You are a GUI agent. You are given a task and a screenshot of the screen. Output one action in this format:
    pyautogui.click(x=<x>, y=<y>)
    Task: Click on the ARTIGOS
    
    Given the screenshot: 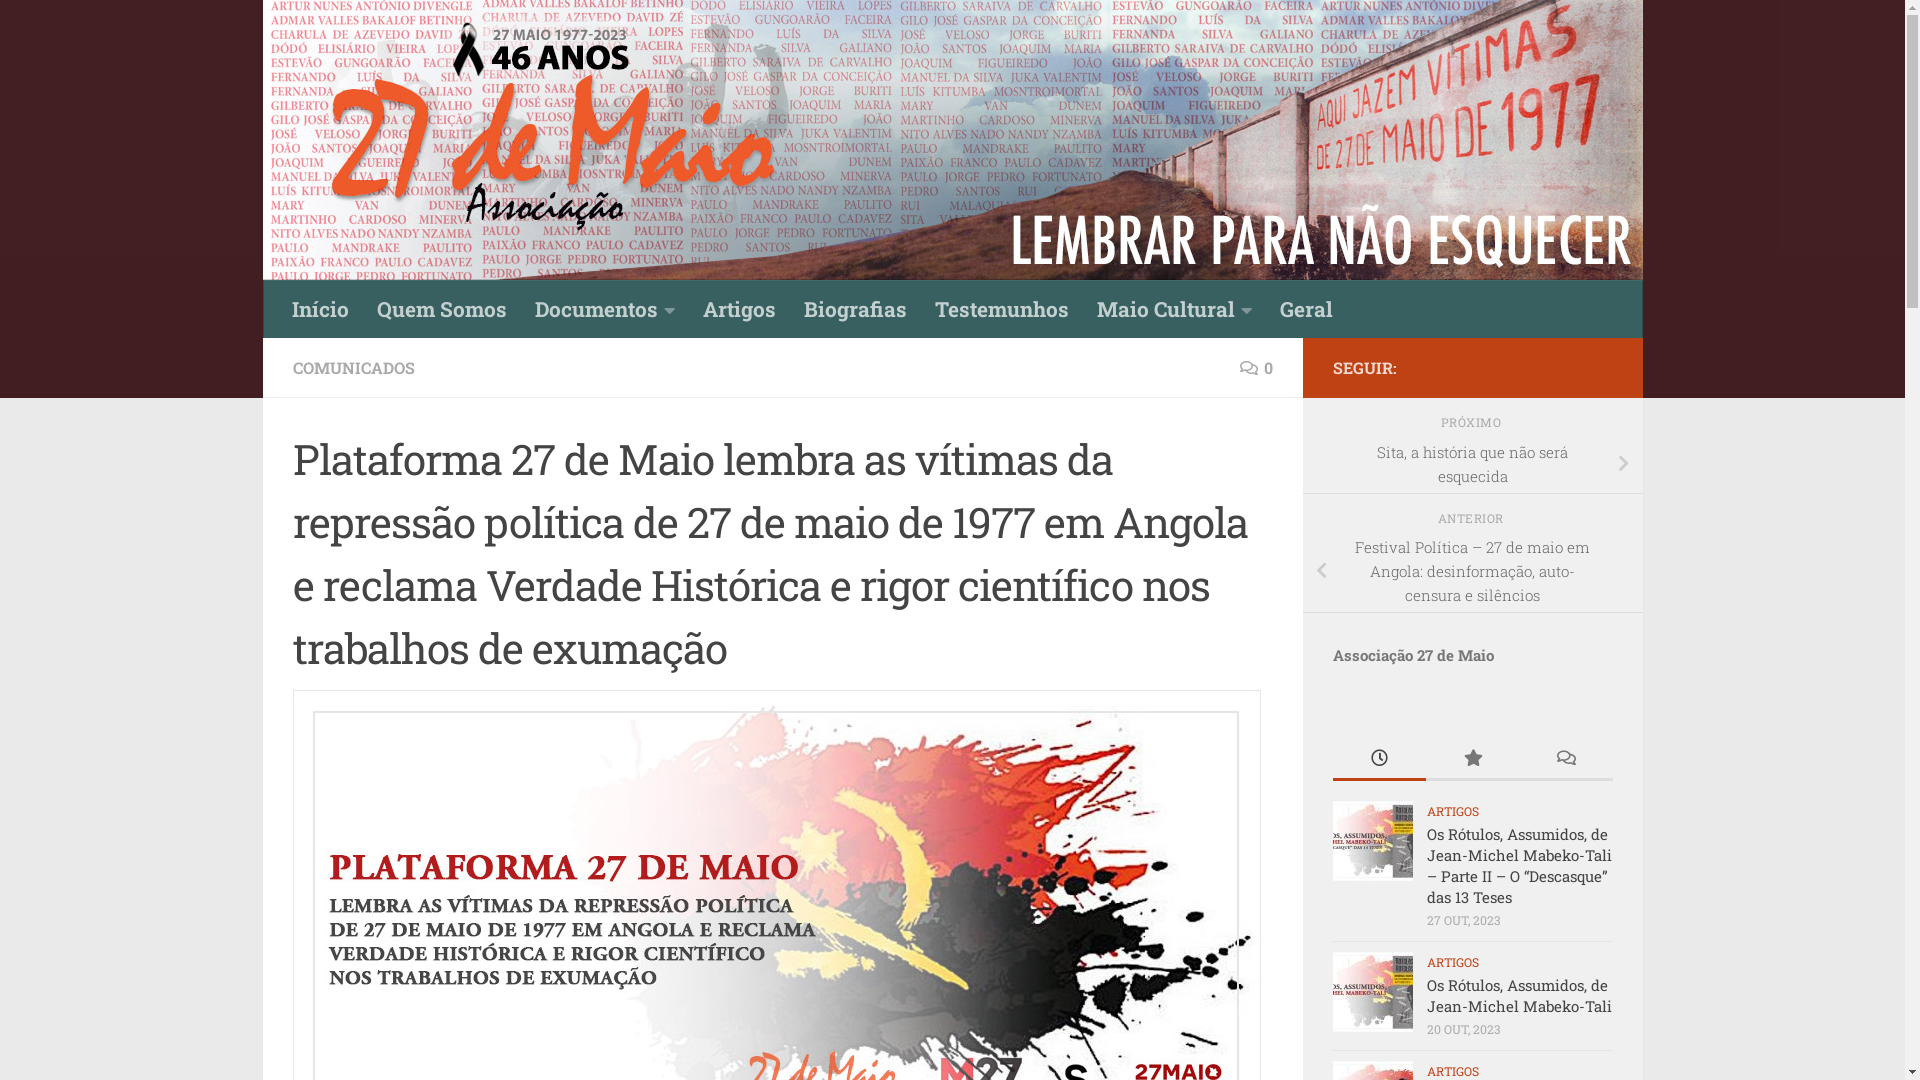 What is the action you would take?
    pyautogui.click(x=1452, y=811)
    